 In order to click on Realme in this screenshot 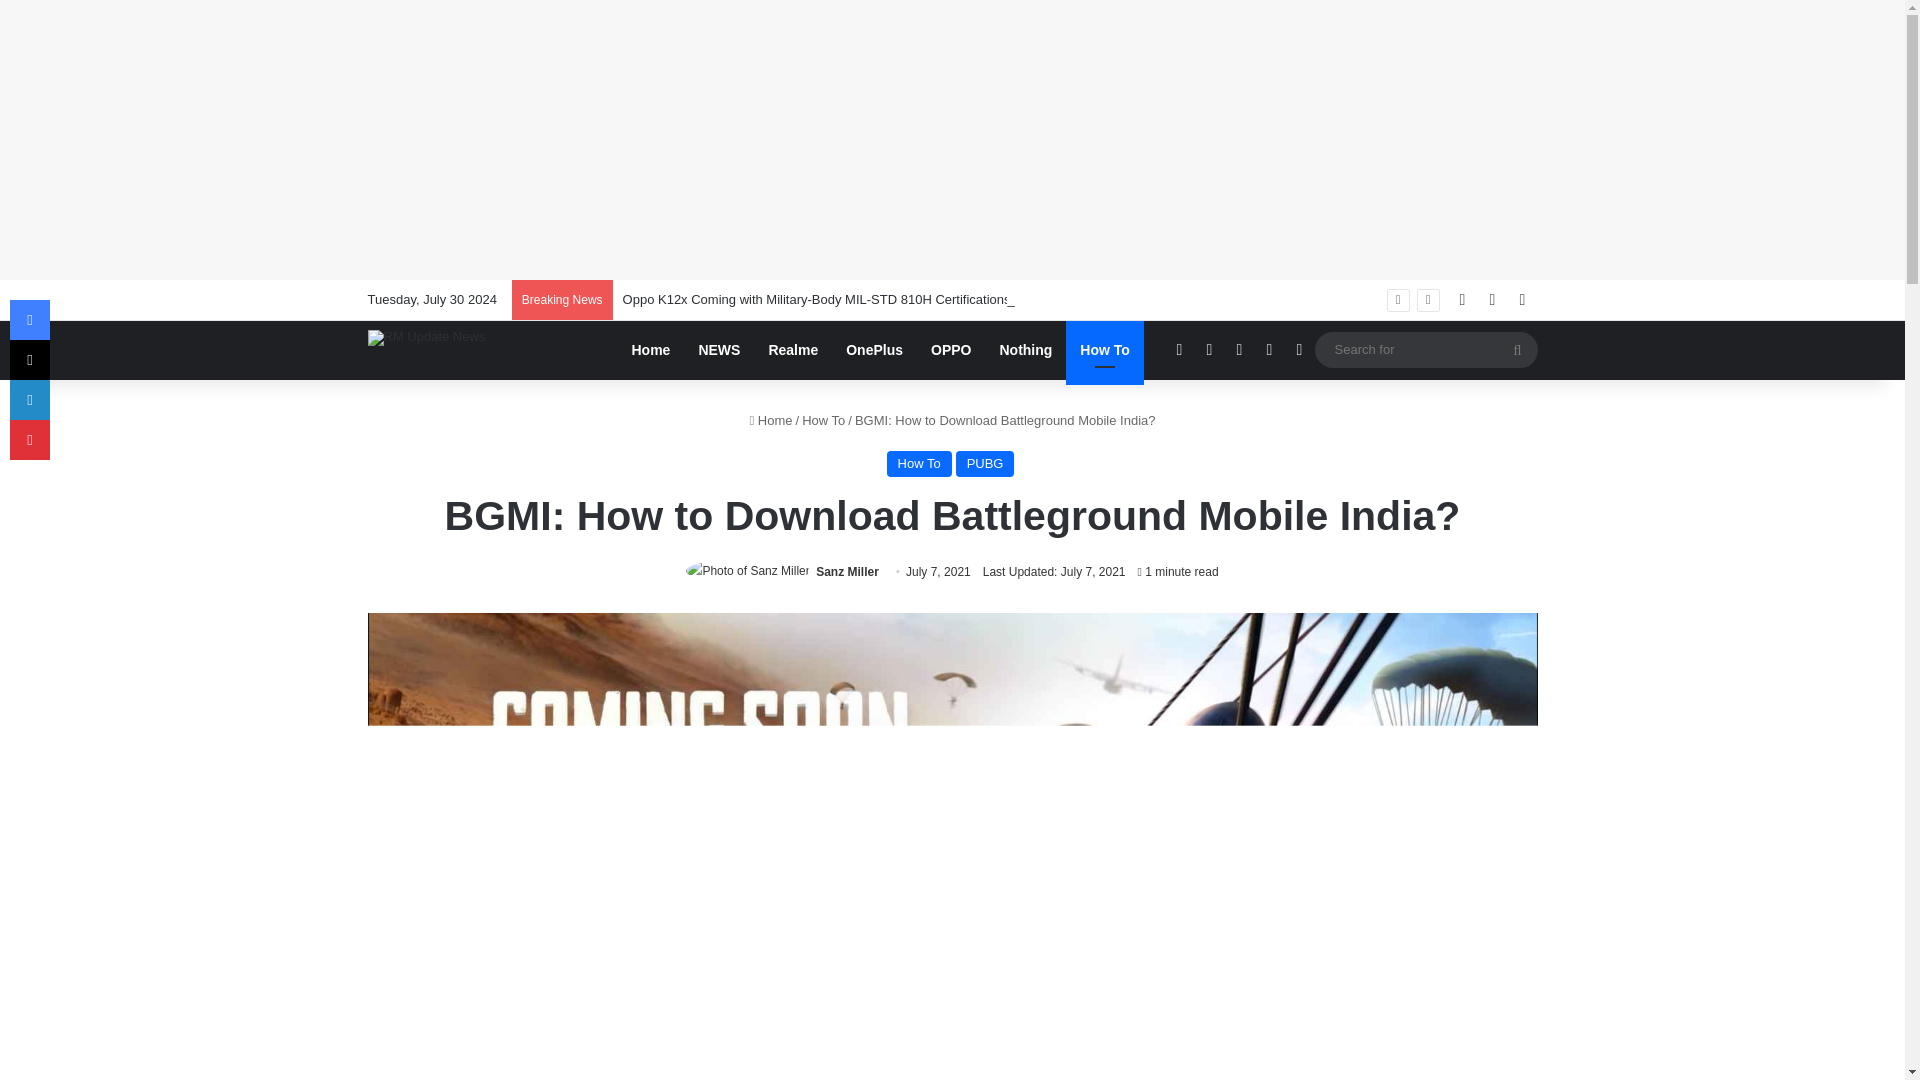, I will do `click(792, 350)`.